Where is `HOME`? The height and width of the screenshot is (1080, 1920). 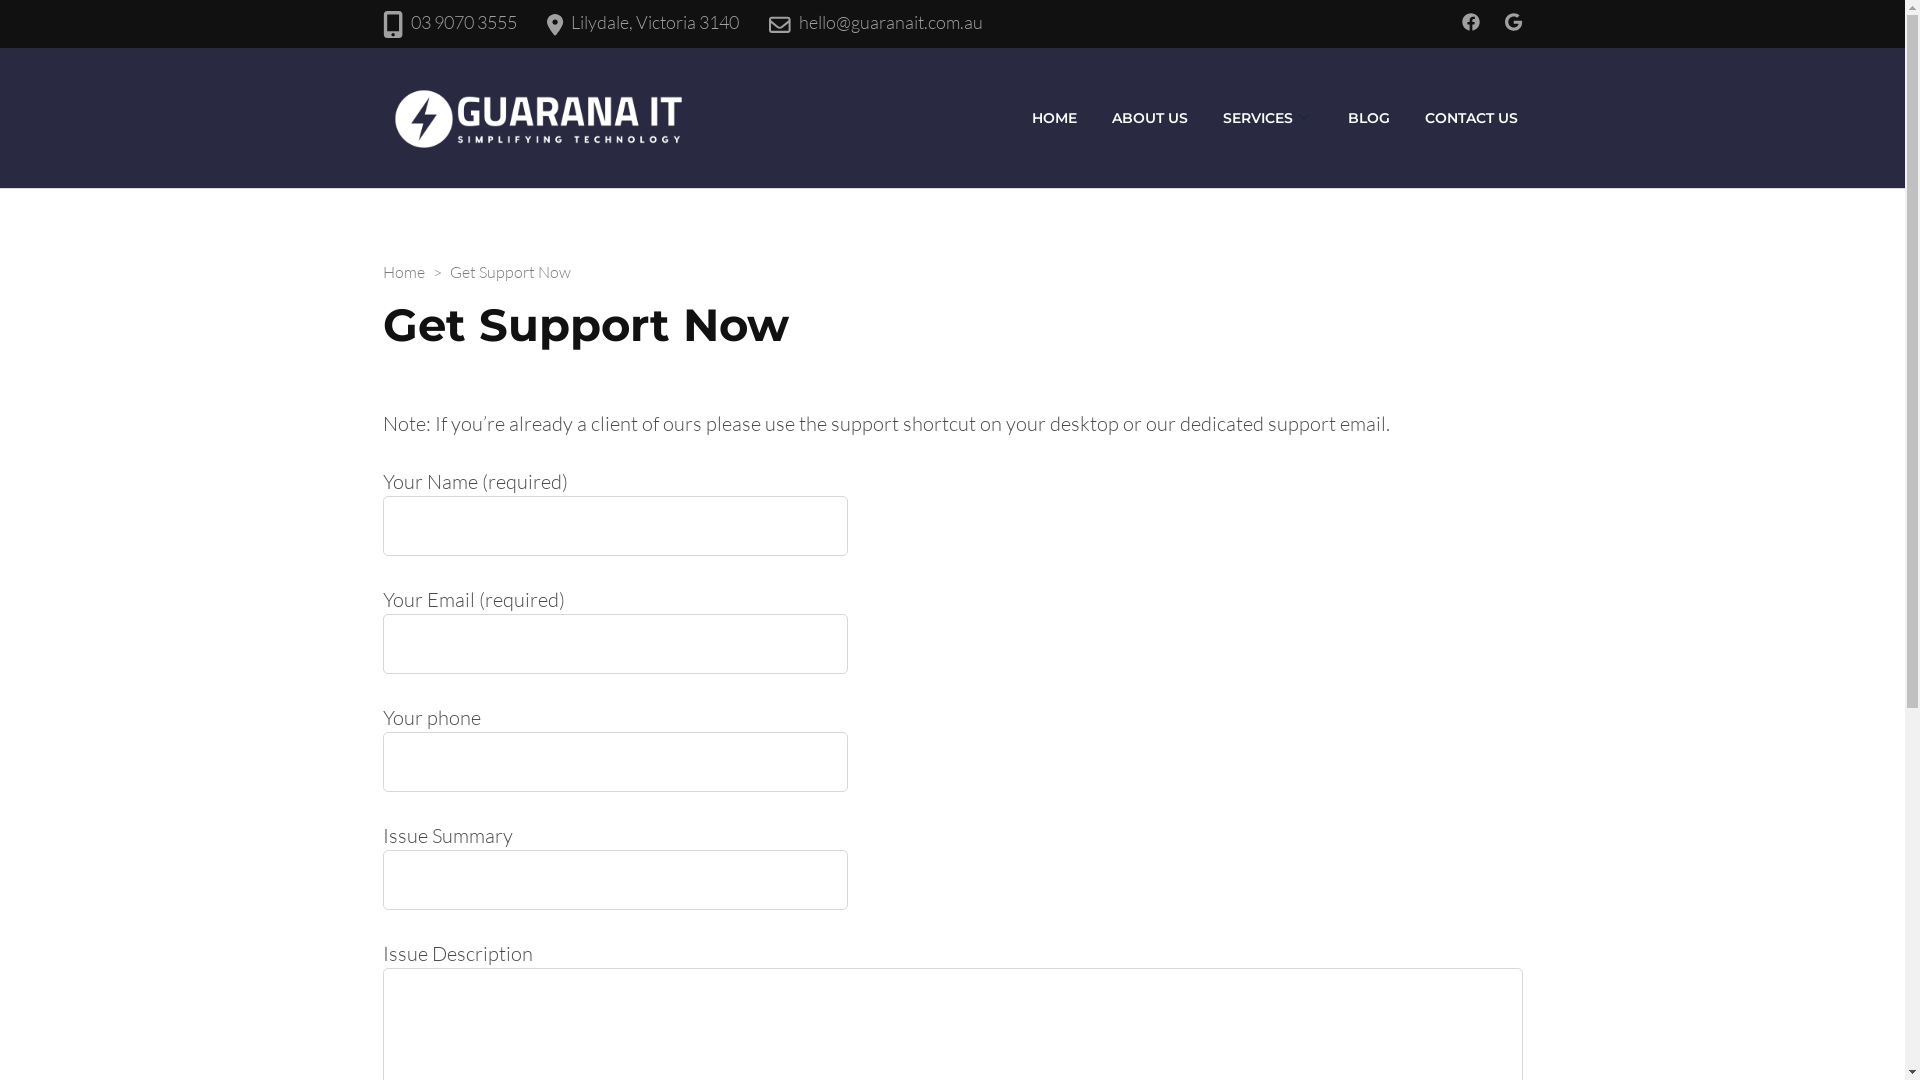
HOME is located at coordinates (1054, 118).